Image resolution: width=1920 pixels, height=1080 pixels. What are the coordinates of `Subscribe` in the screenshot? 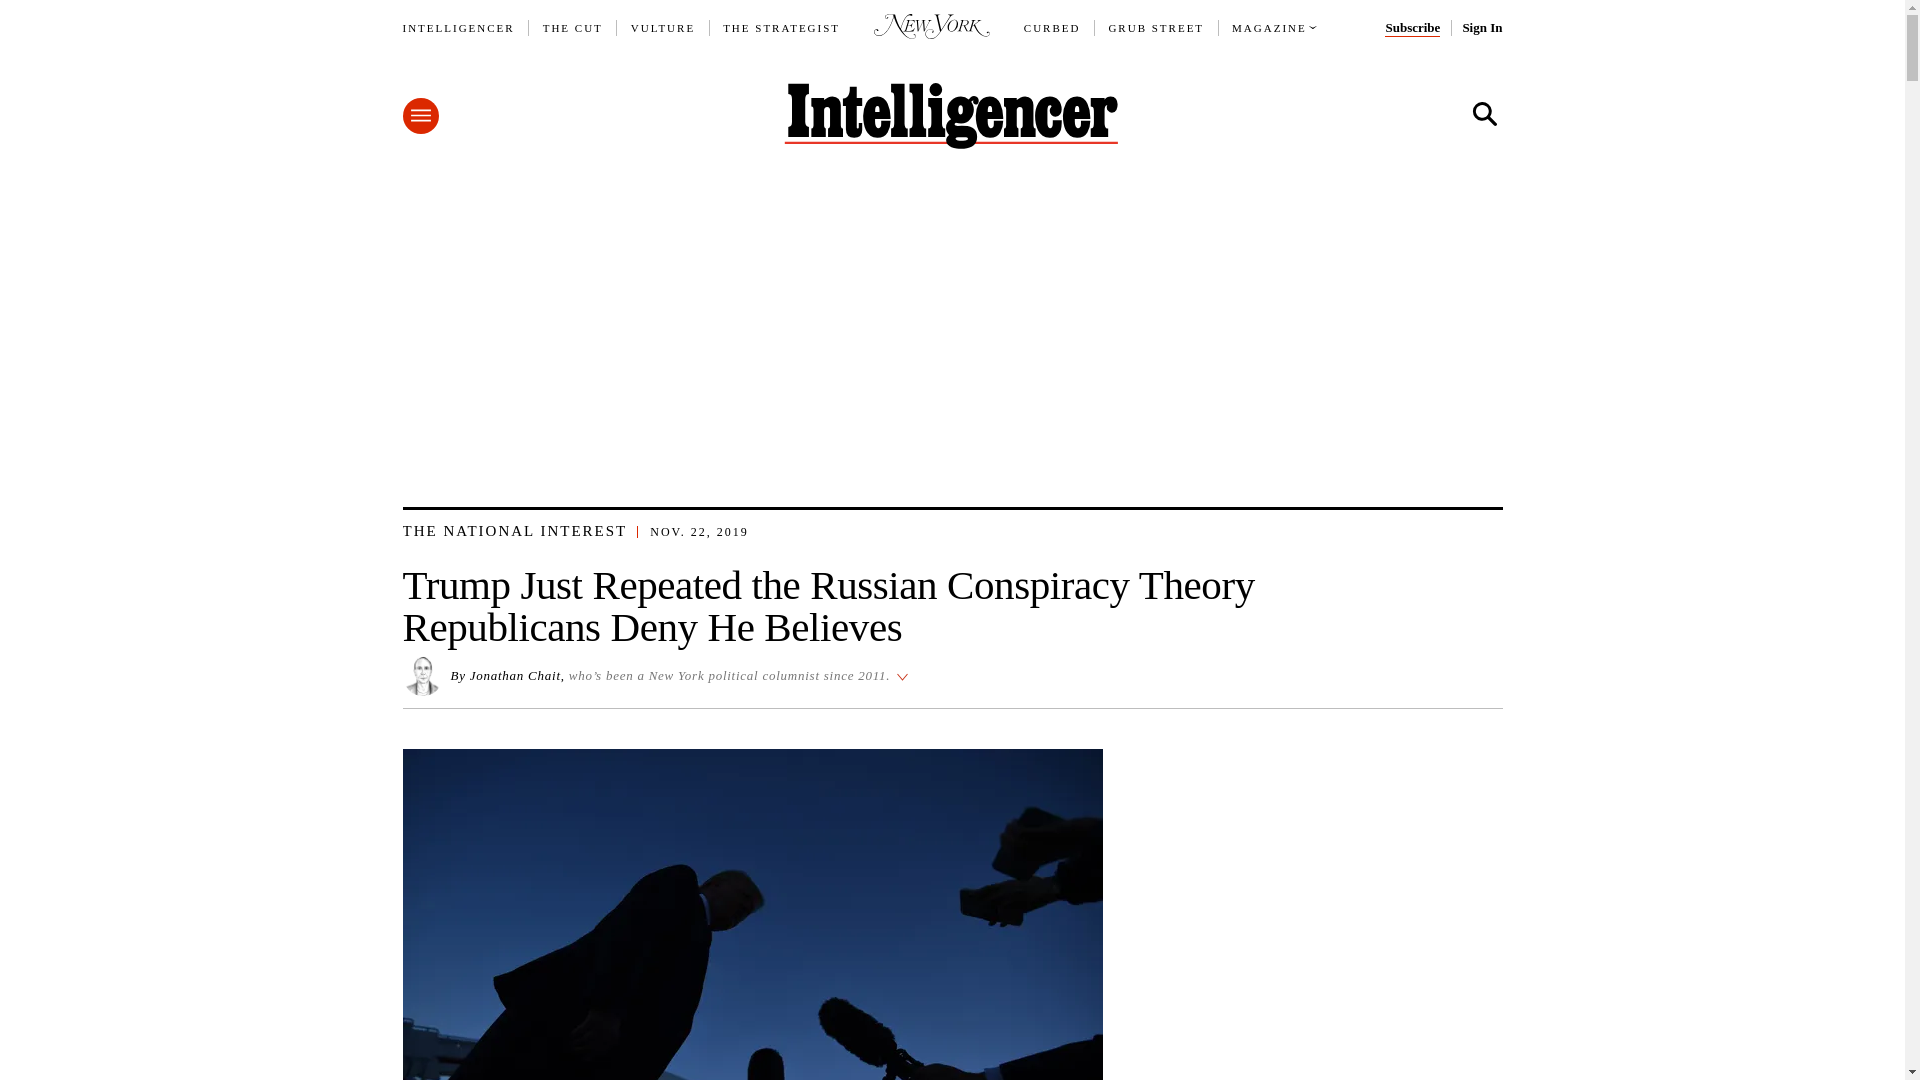 It's located at (1412, 28).